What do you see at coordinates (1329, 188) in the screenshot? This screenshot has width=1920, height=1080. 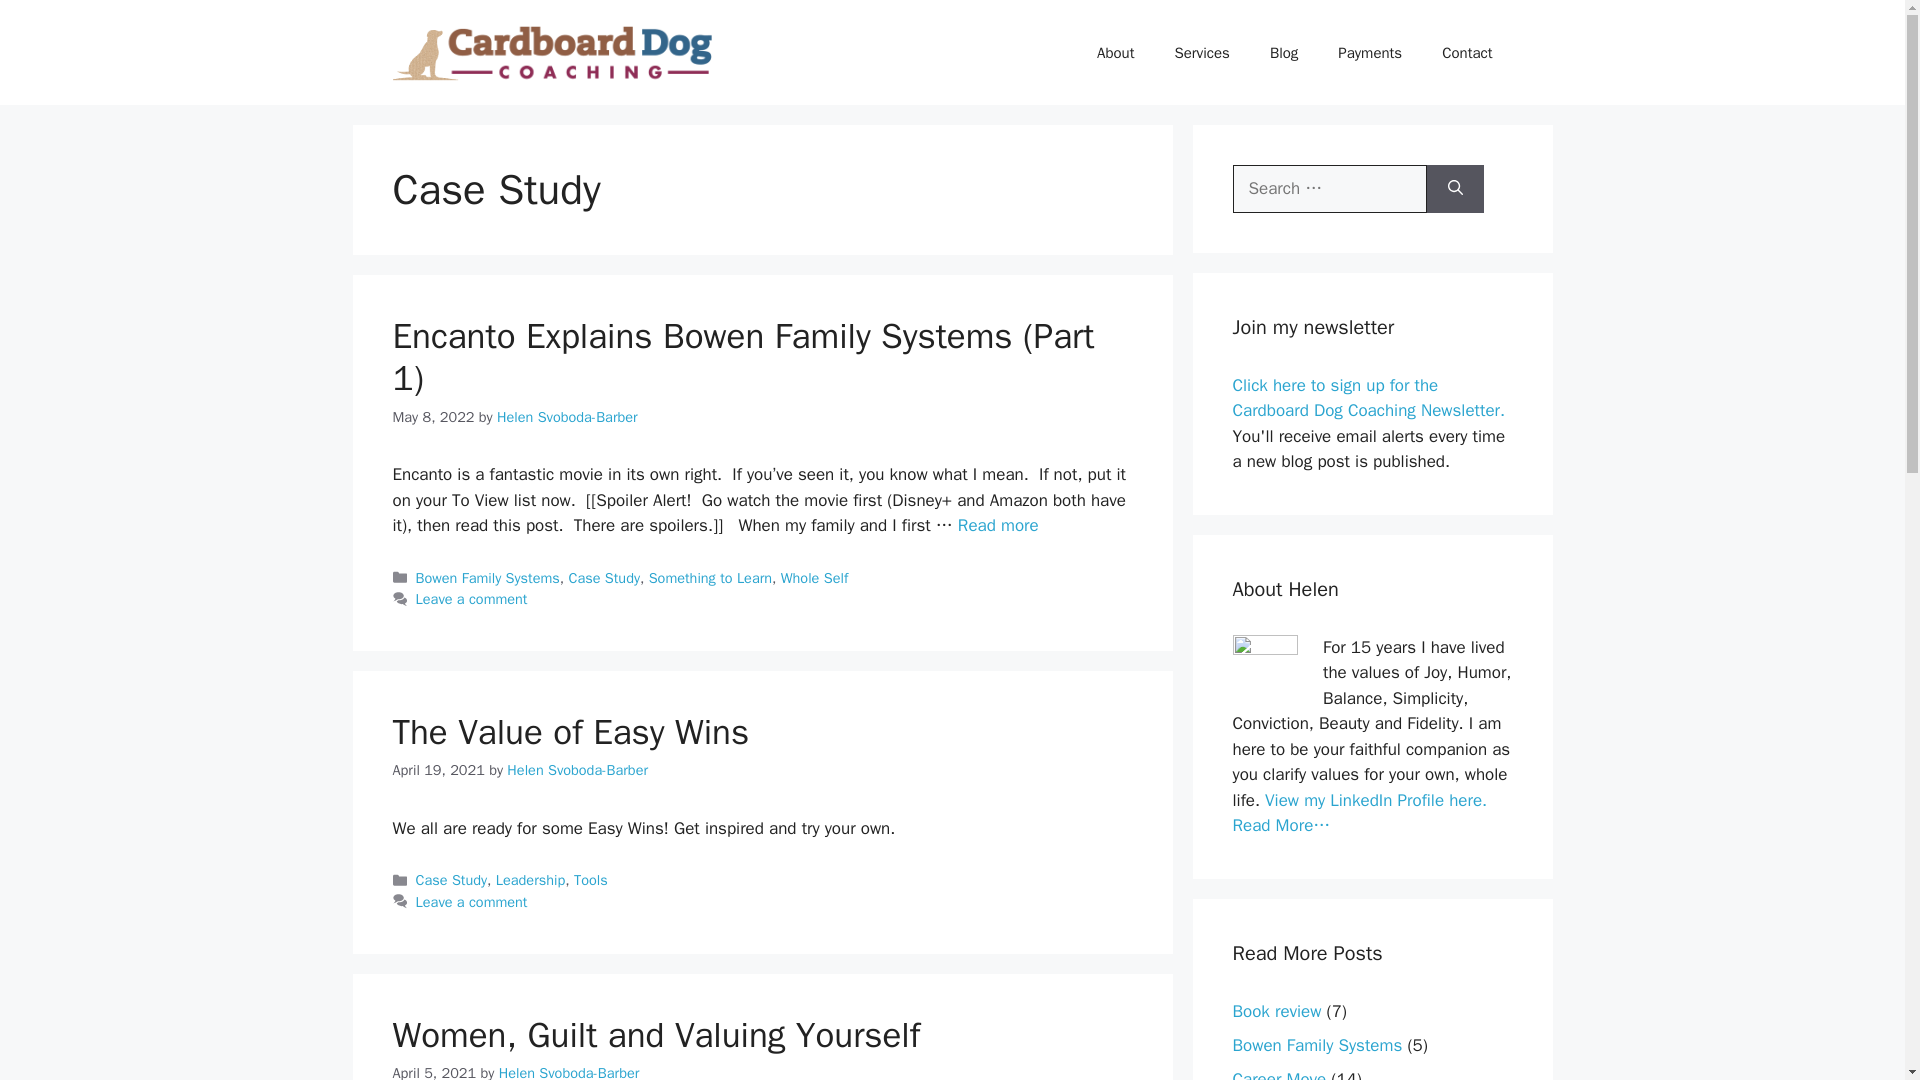 I see `Search for:` at bounding box center [1329, 188].